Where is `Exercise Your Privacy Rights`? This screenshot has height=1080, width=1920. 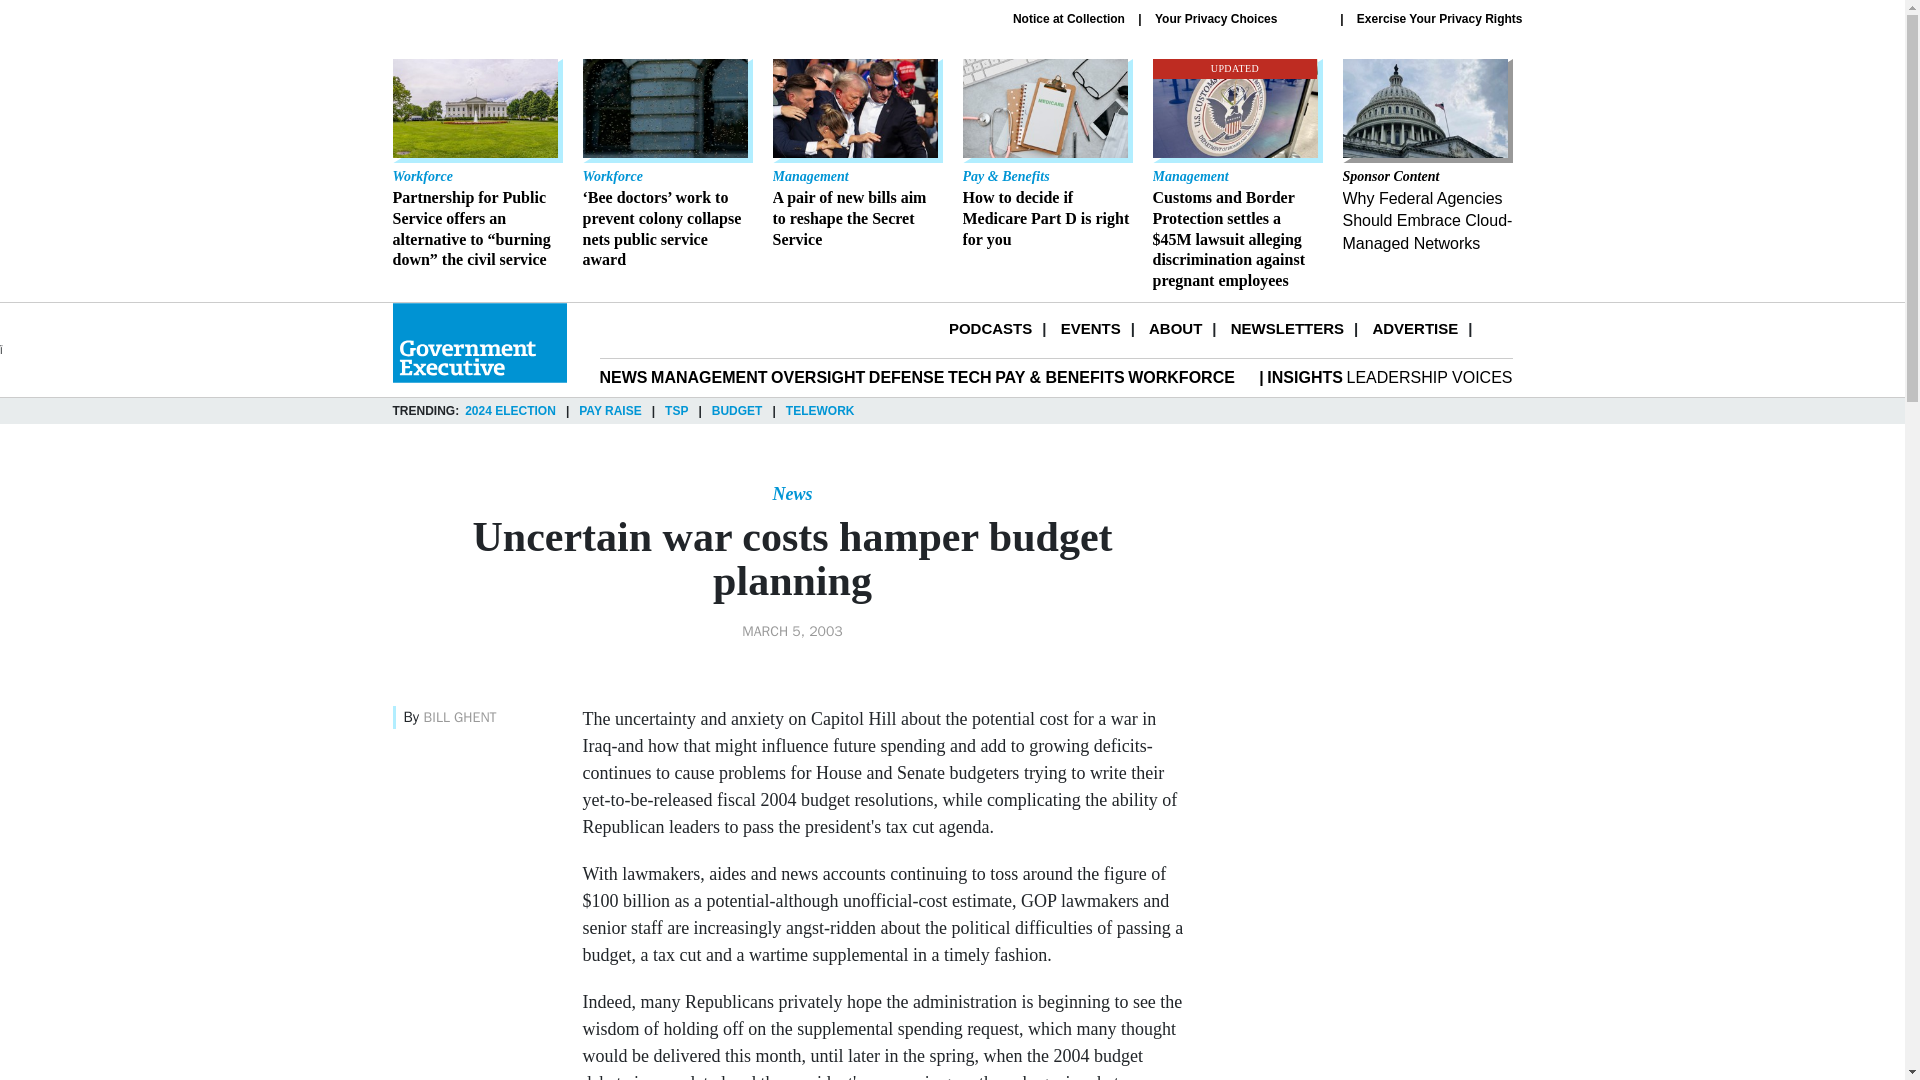 Exercise Your Privacy Rights is located at coordinates (1440, 18).